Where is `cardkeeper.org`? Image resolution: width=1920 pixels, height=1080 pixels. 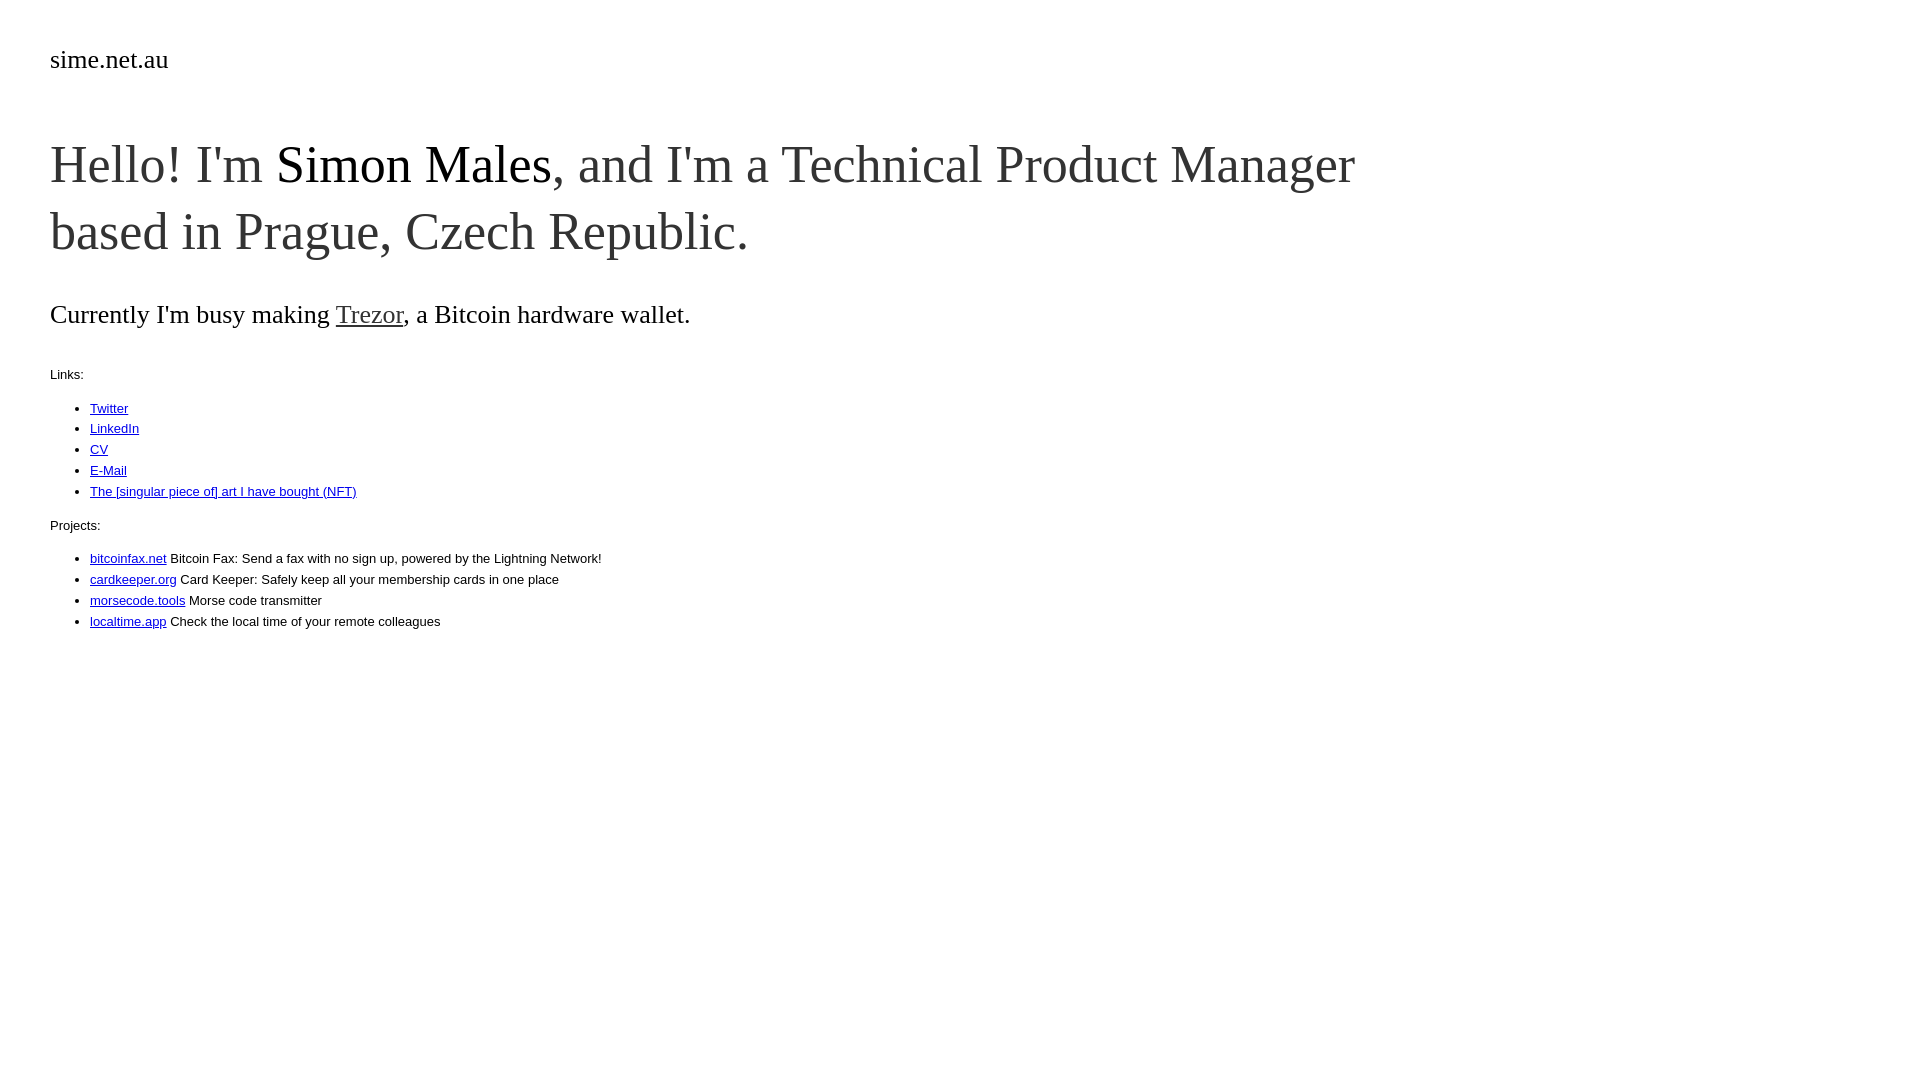
cardkeeper.org is located at coordinates (134, 580).